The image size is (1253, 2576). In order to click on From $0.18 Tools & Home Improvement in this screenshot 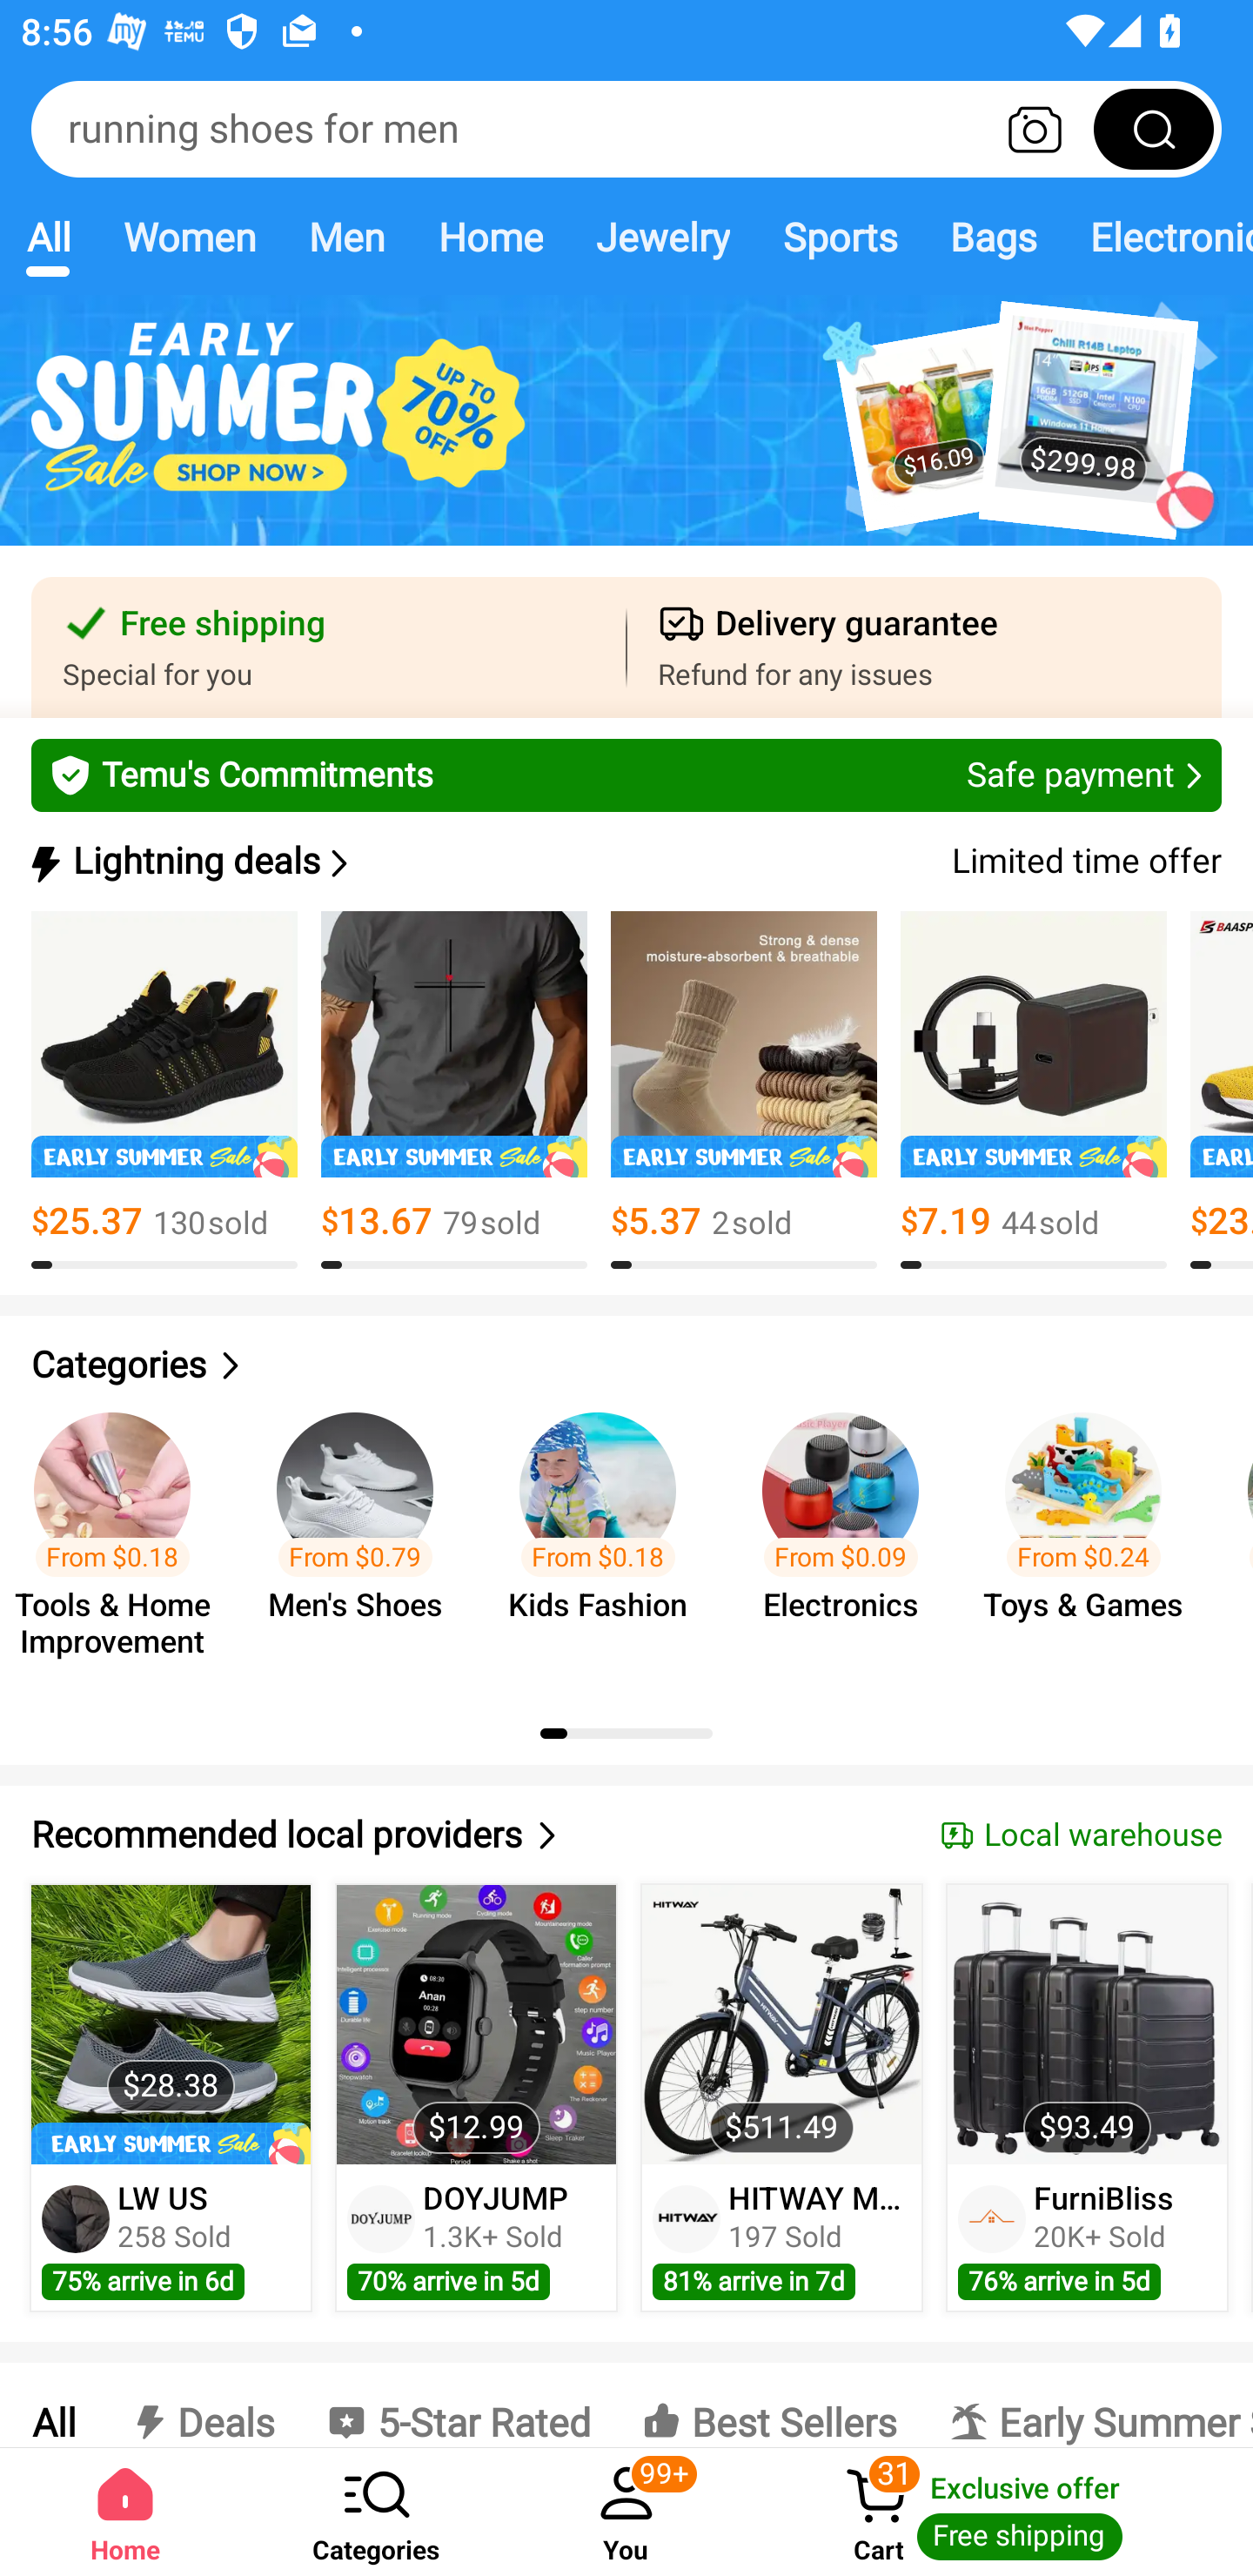, I will do `click(122, 1539)`.